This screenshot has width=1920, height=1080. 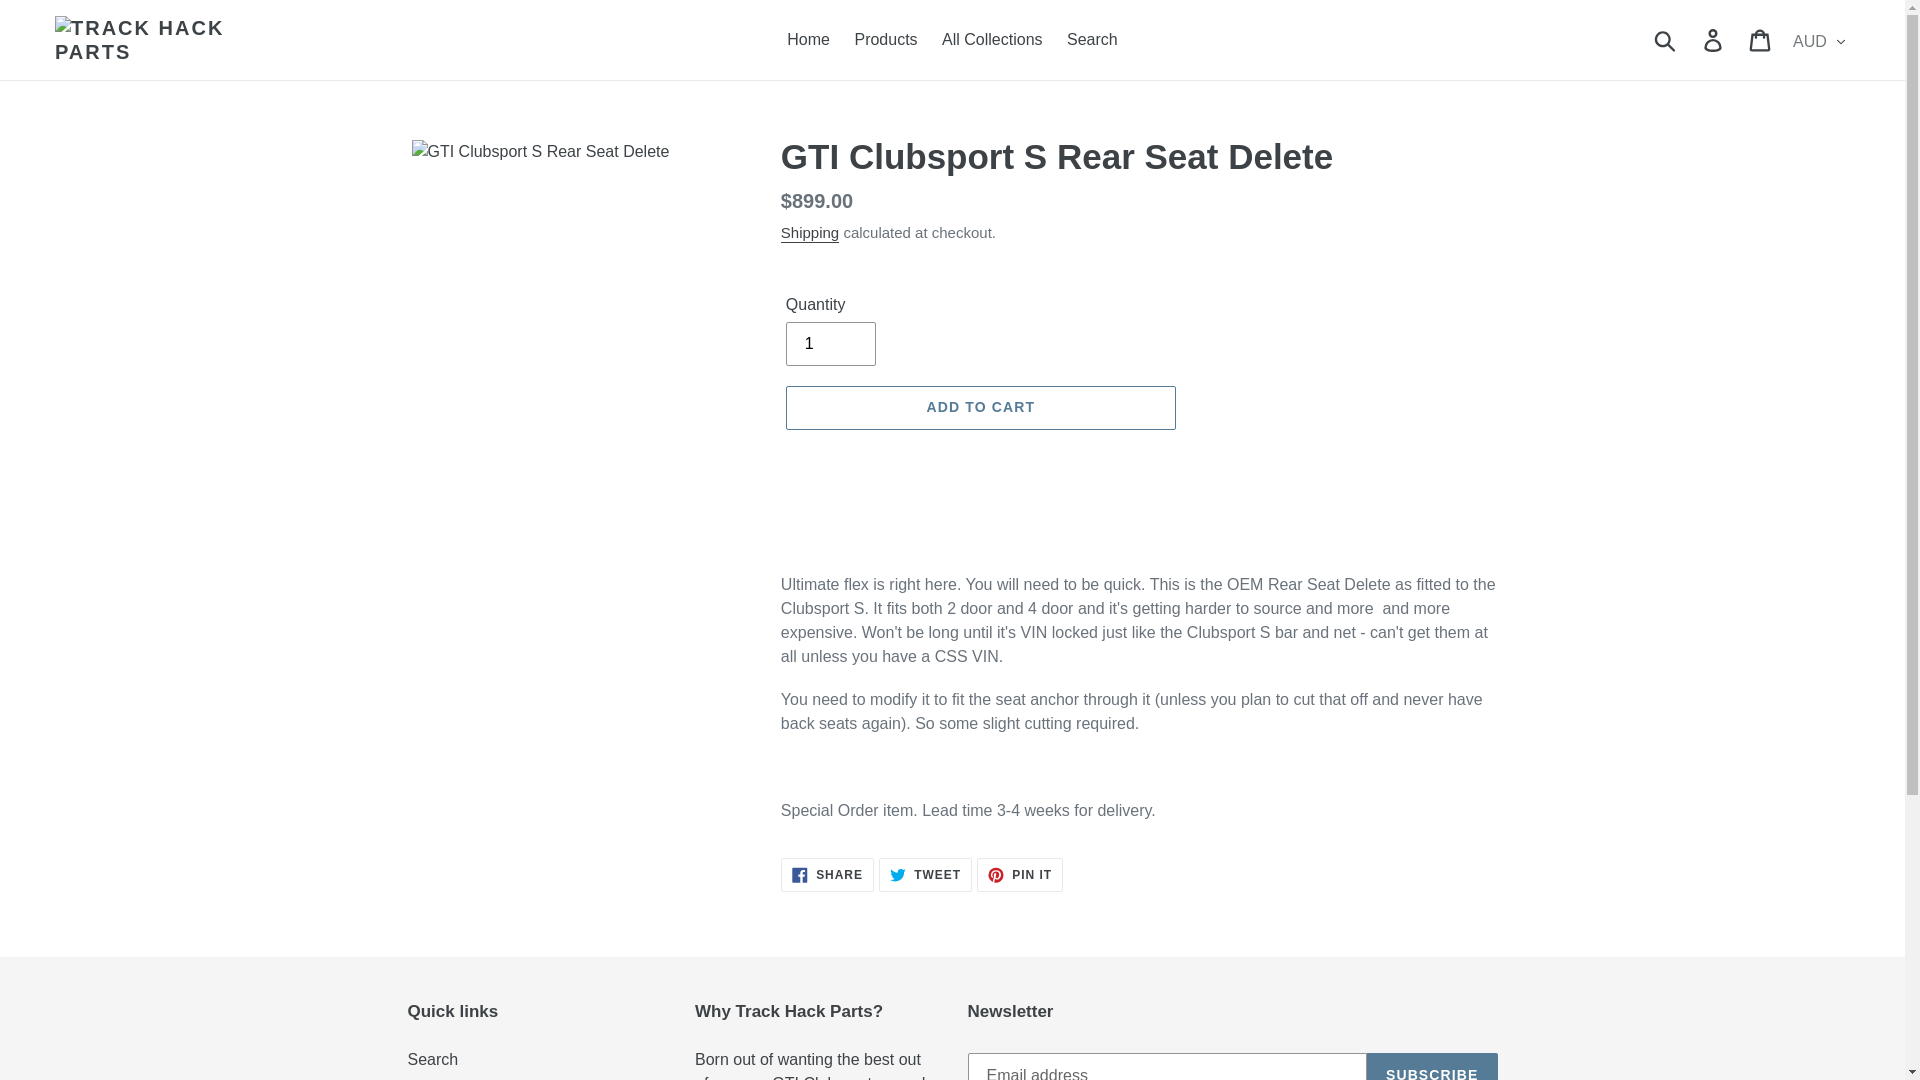 What do you see at coordinates (1432, 1066) in the screenshot?
I see `Home` at bounding box center [1432, 1066].